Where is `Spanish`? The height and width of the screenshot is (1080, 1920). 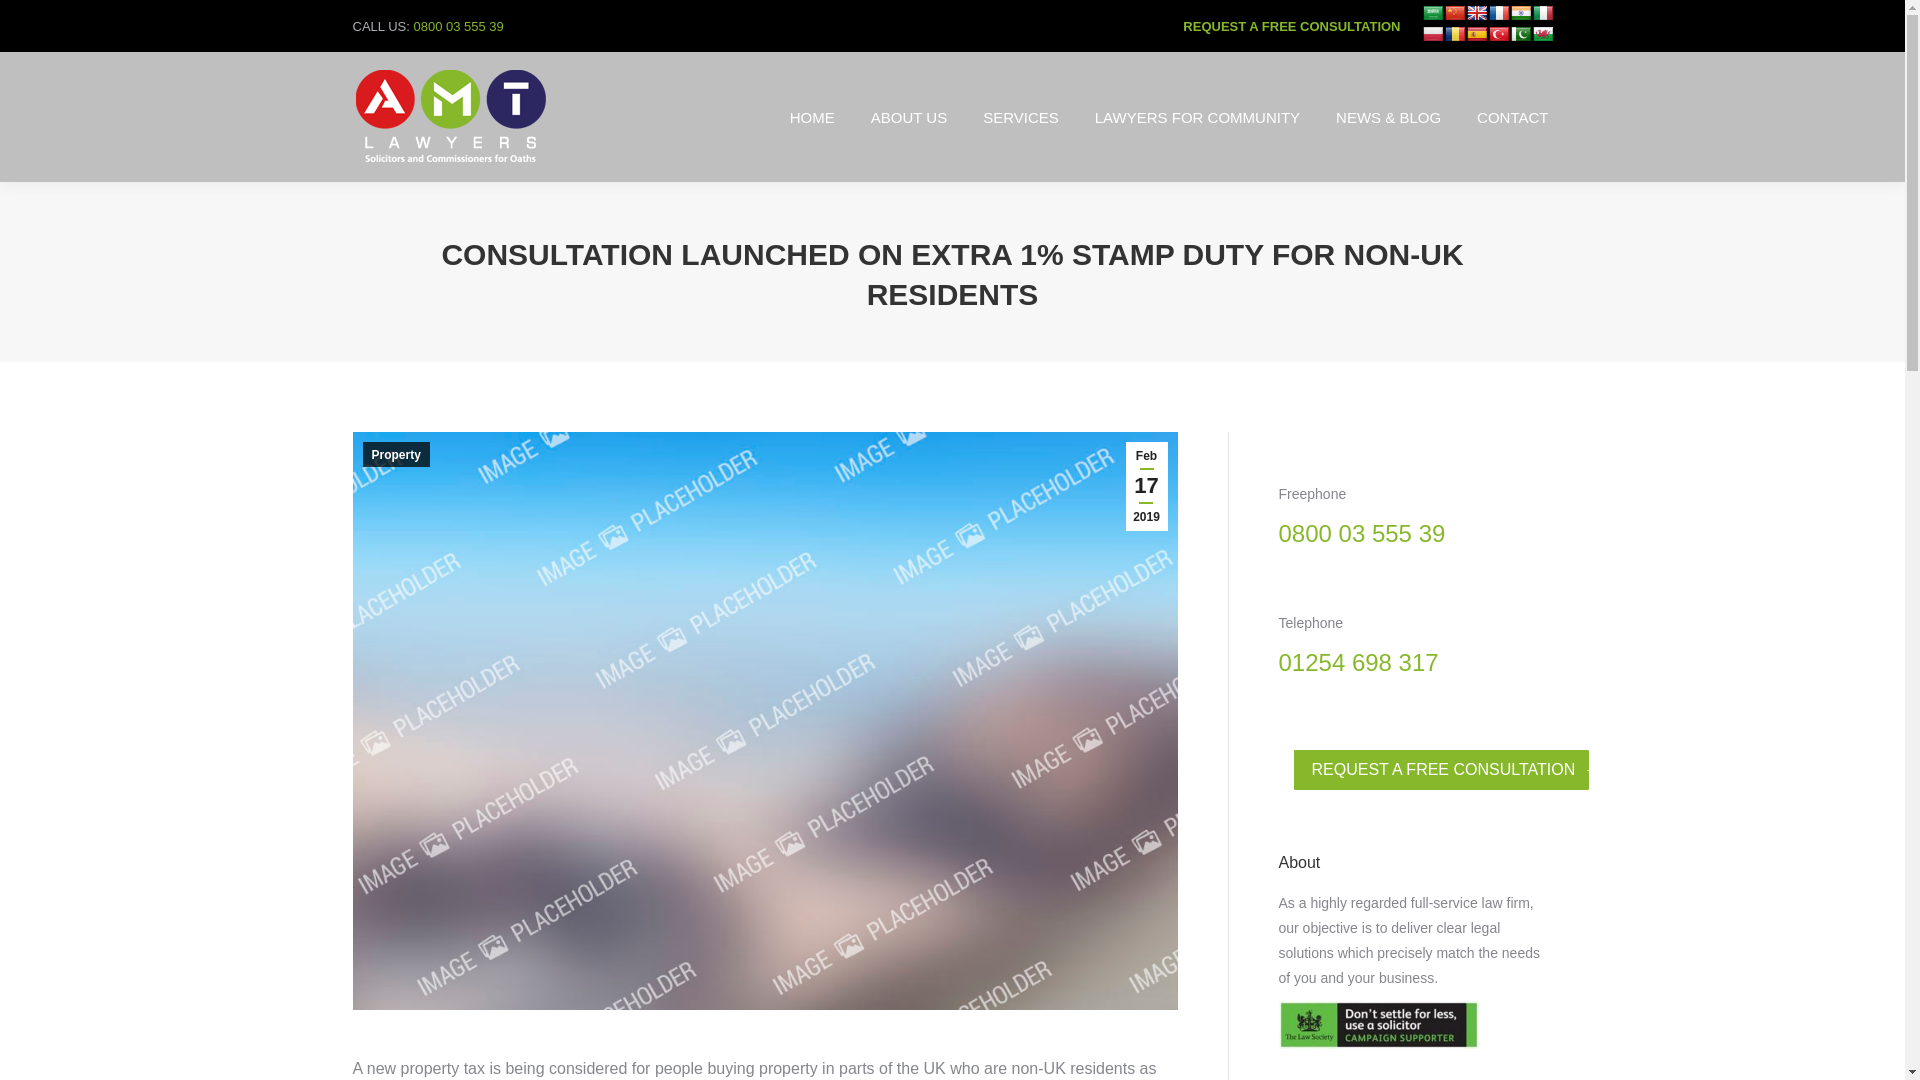
Spanish is located at coordinates (1476, 34).